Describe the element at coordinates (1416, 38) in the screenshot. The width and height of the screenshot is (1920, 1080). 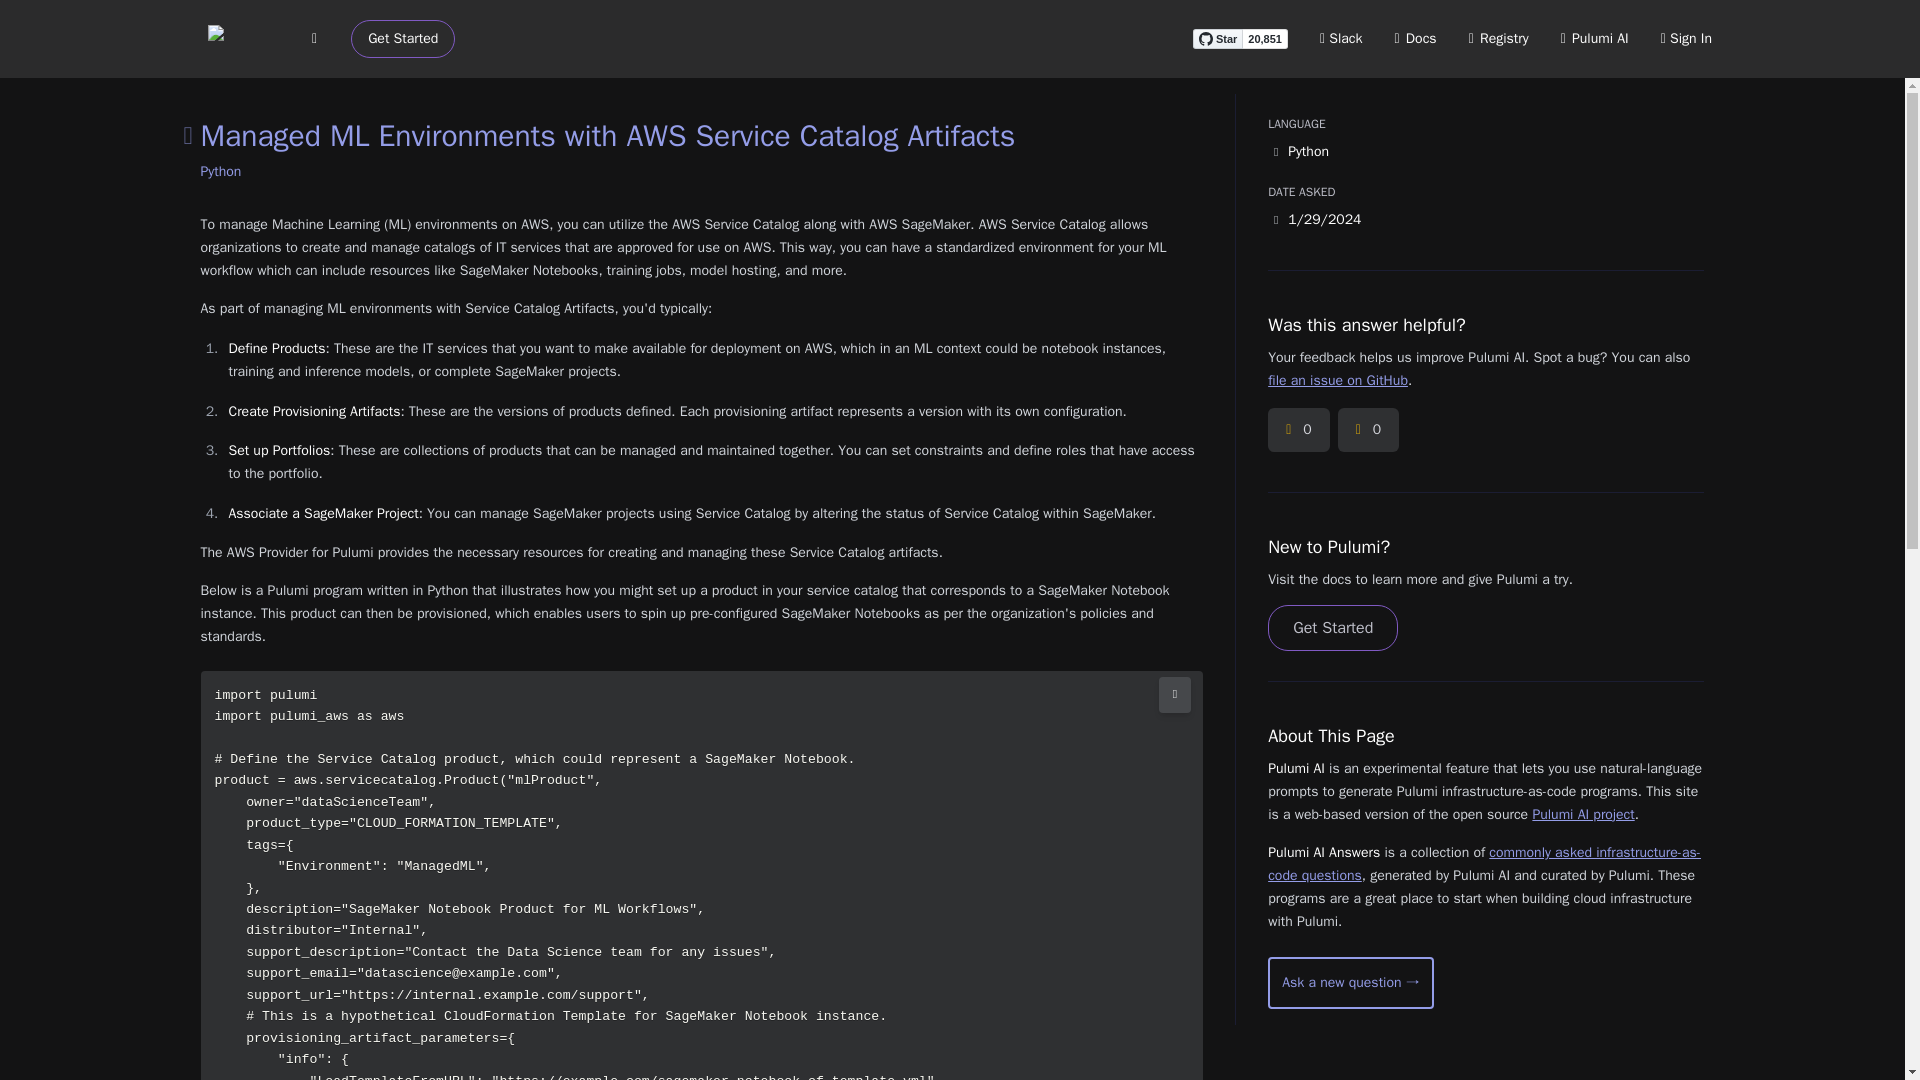
I see `Docs` at that location.